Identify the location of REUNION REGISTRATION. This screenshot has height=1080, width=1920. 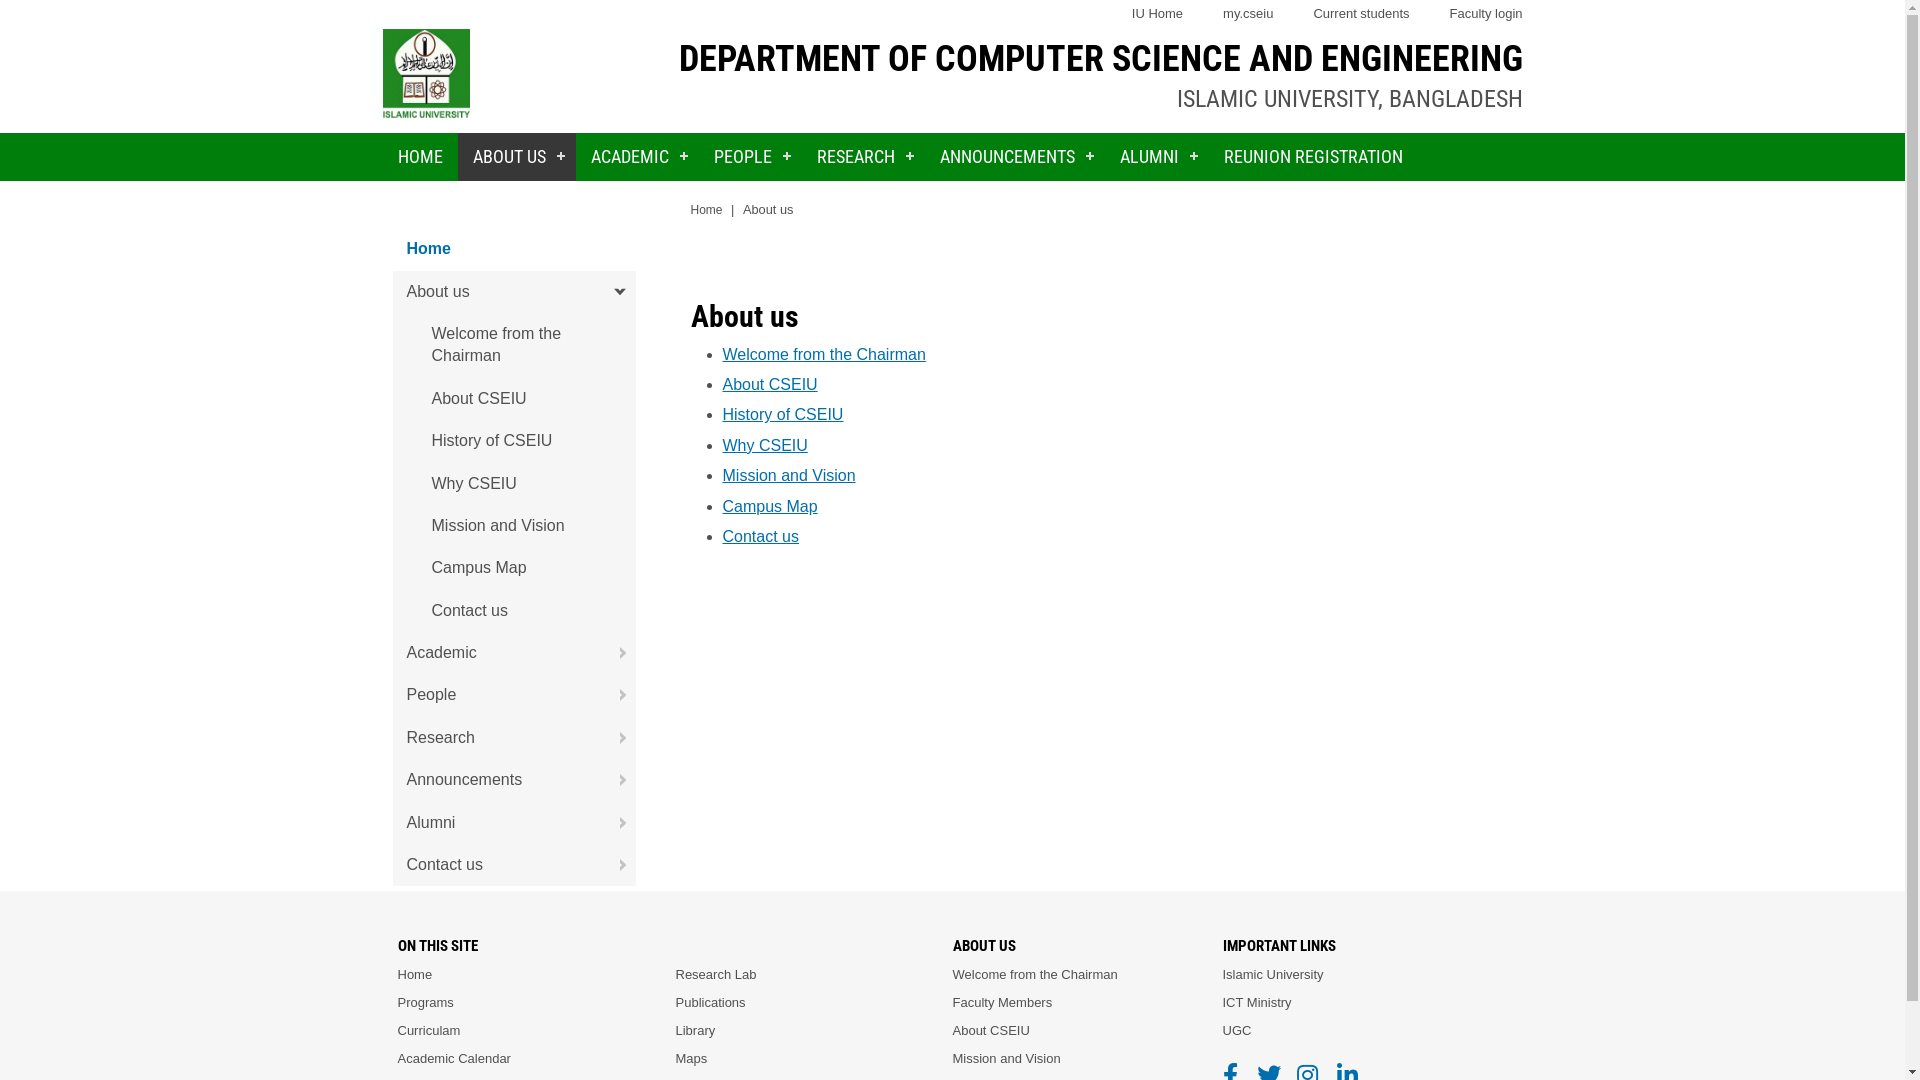
(1312, 157).